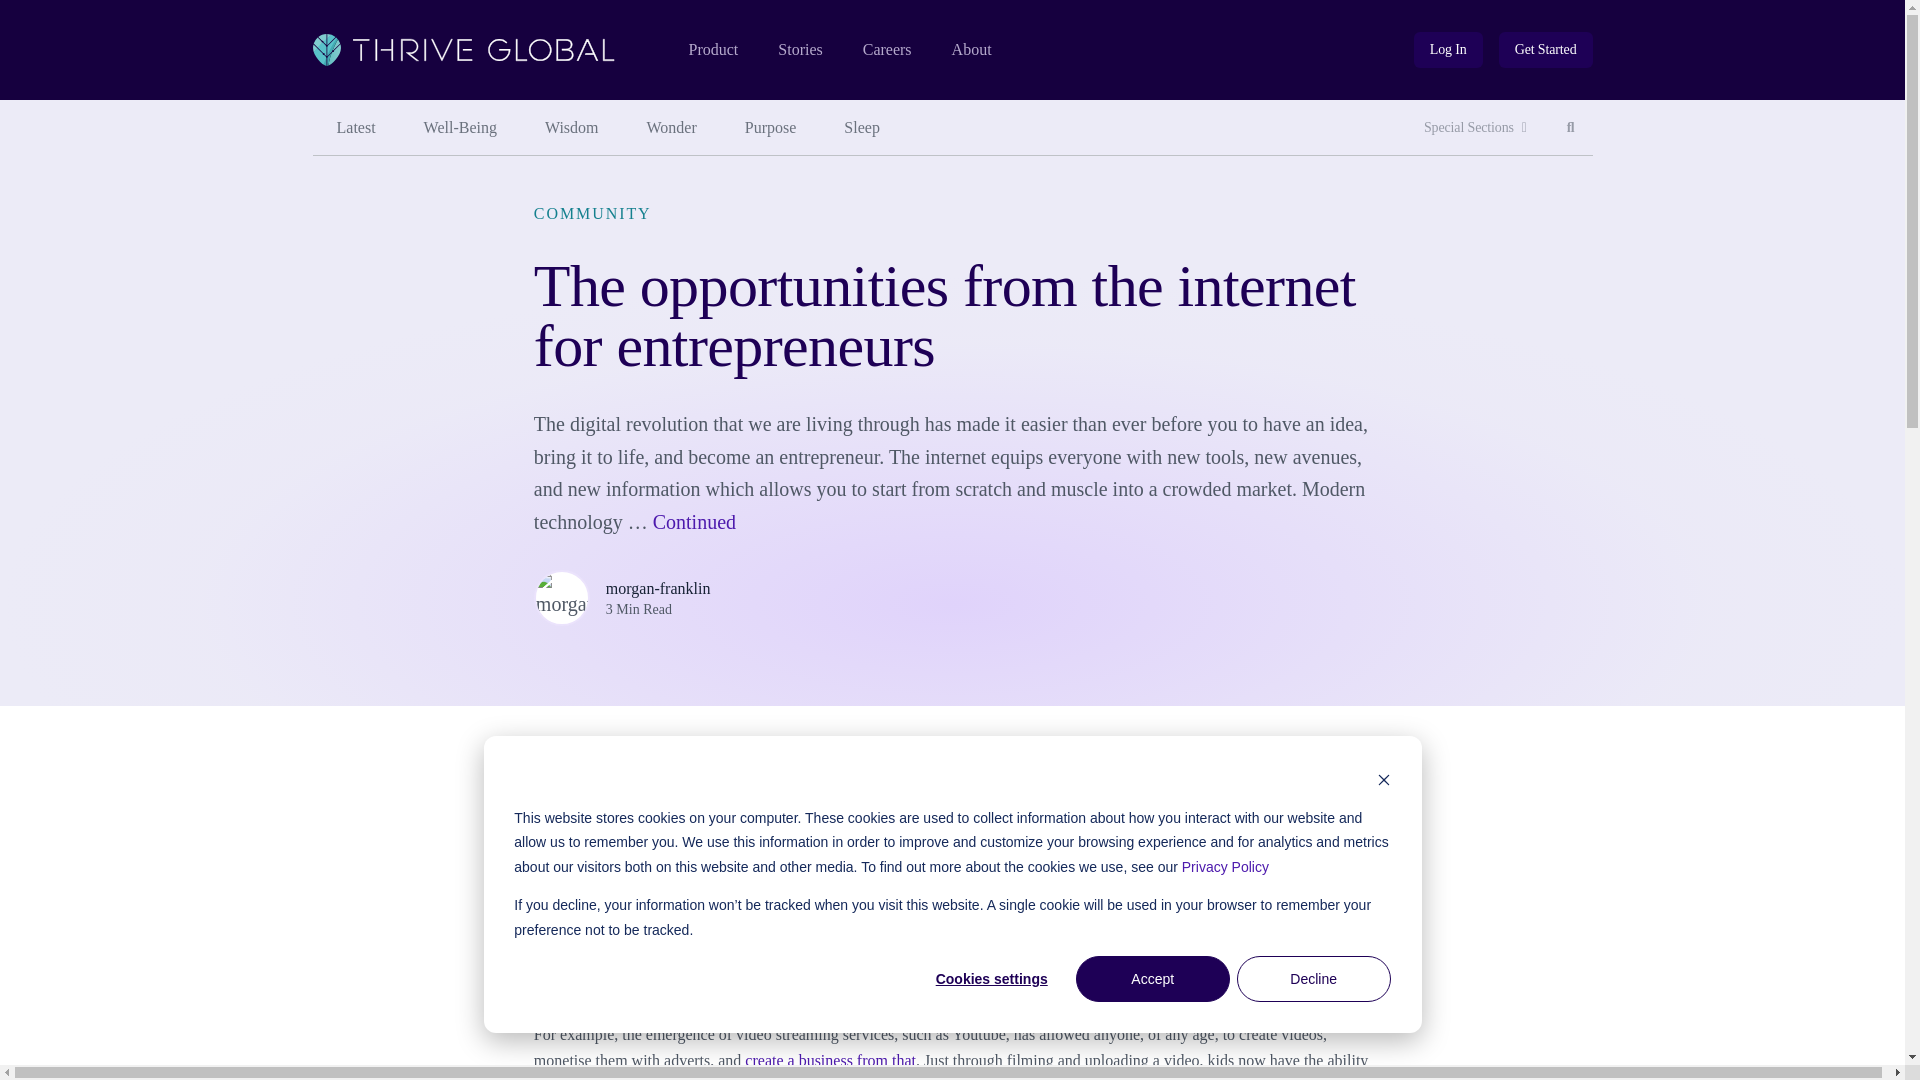  I want to click on Wonder, so click(672, 128).